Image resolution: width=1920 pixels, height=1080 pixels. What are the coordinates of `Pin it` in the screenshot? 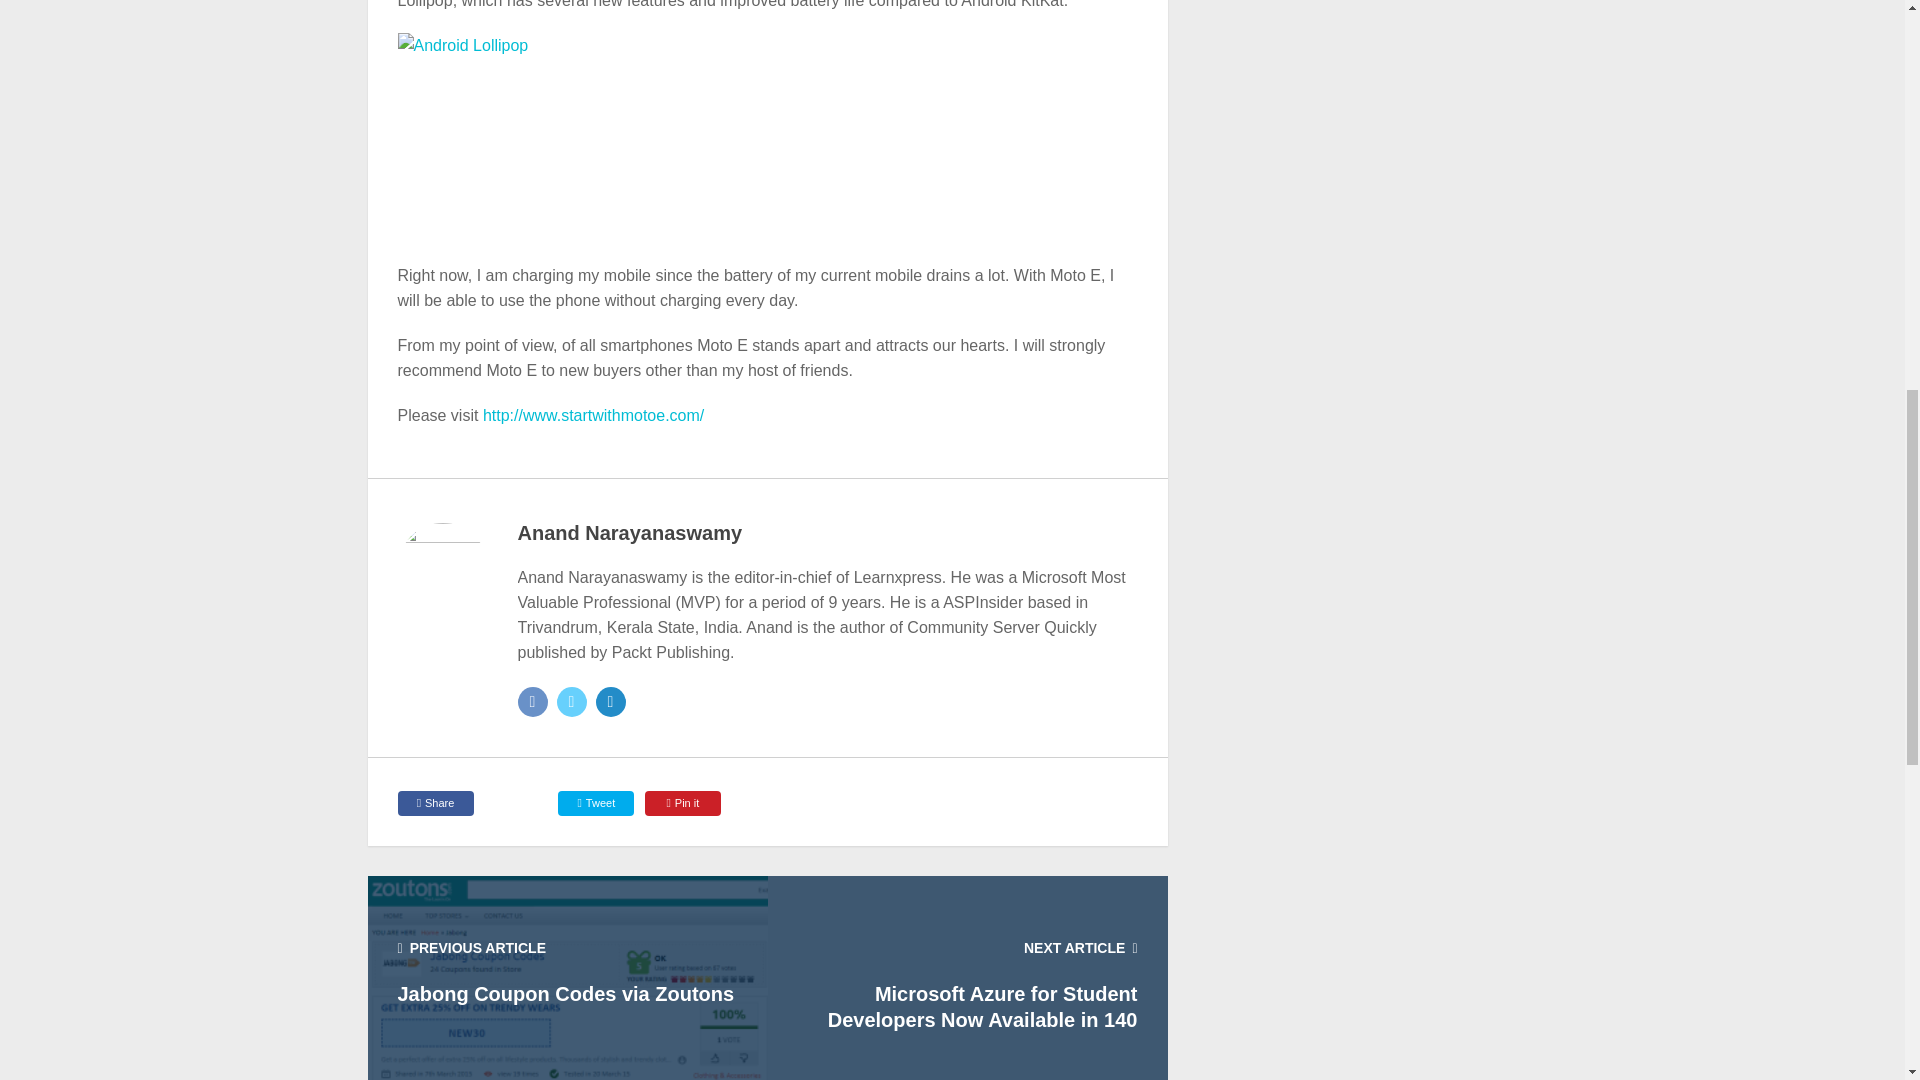 It's located at (683, 803).